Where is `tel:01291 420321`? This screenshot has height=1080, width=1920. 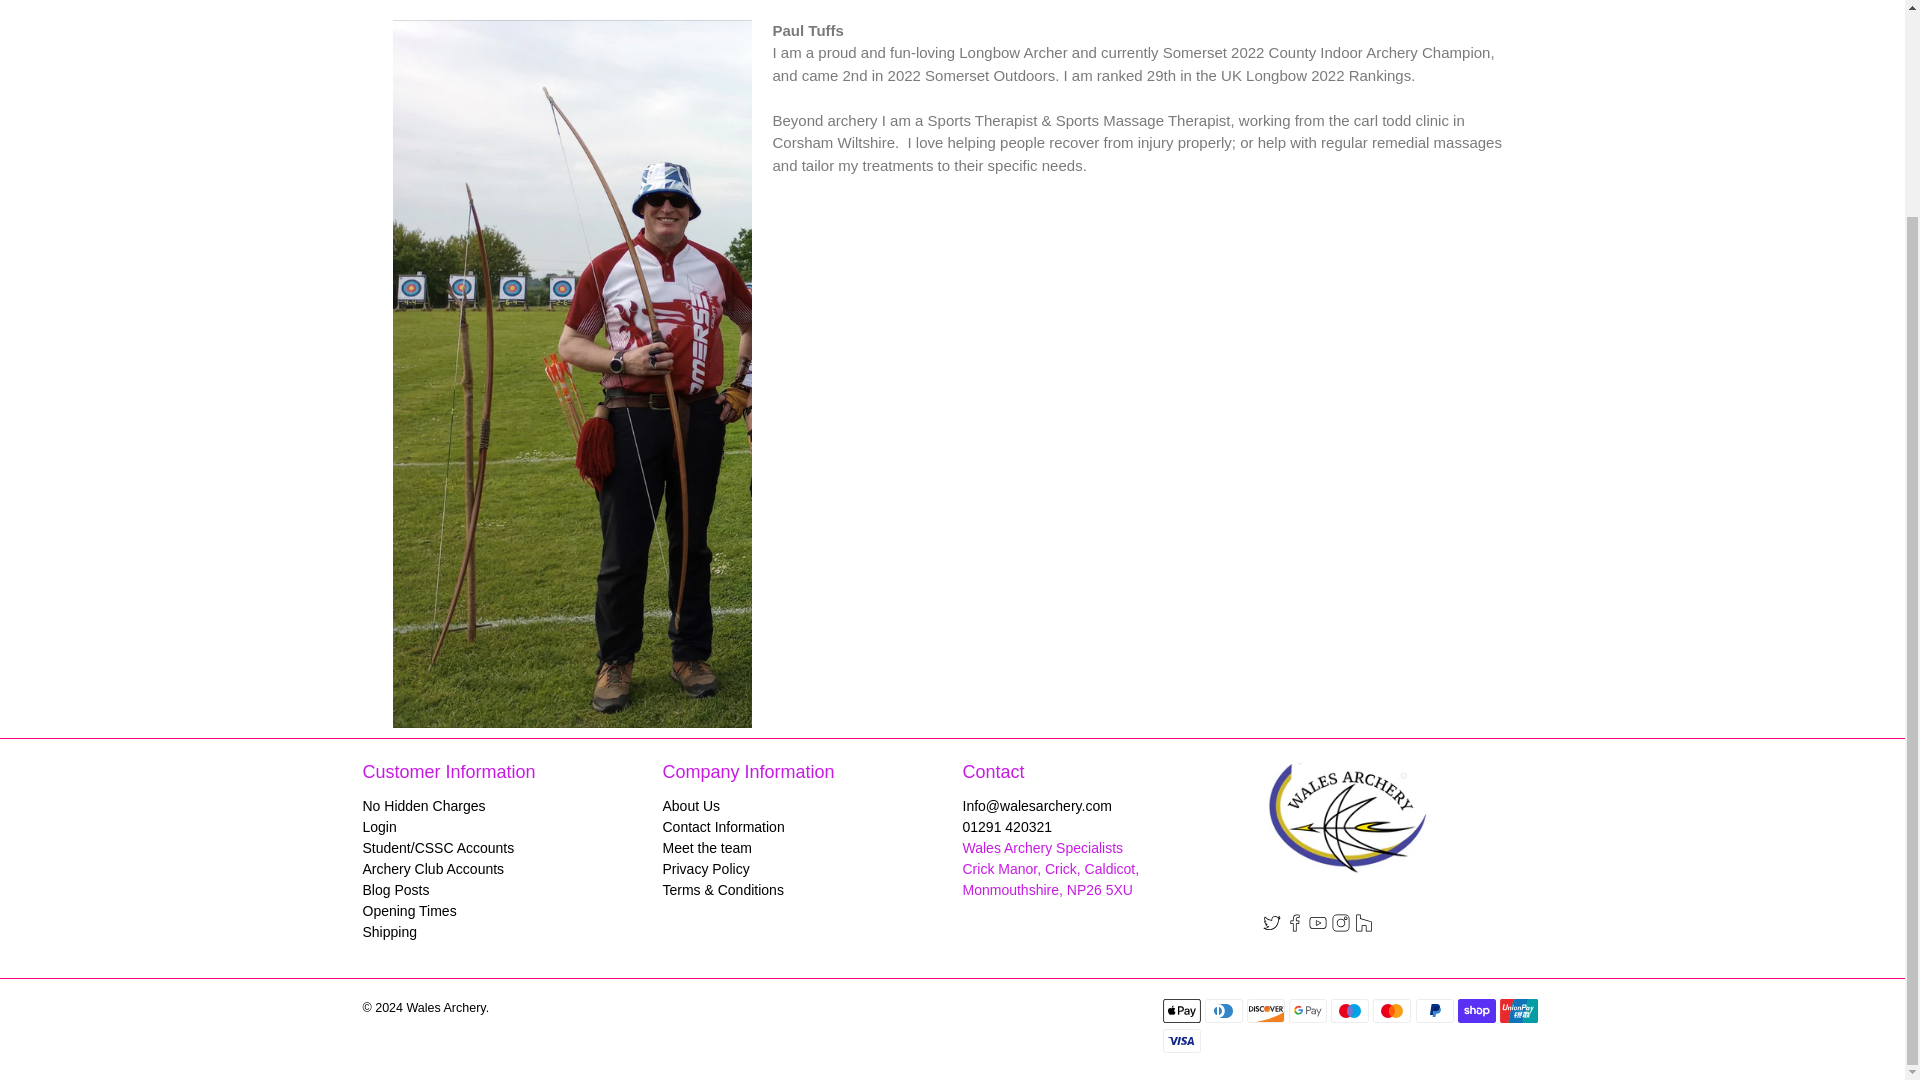
tel:01291 420321 is located at coordinates (1006, 826).